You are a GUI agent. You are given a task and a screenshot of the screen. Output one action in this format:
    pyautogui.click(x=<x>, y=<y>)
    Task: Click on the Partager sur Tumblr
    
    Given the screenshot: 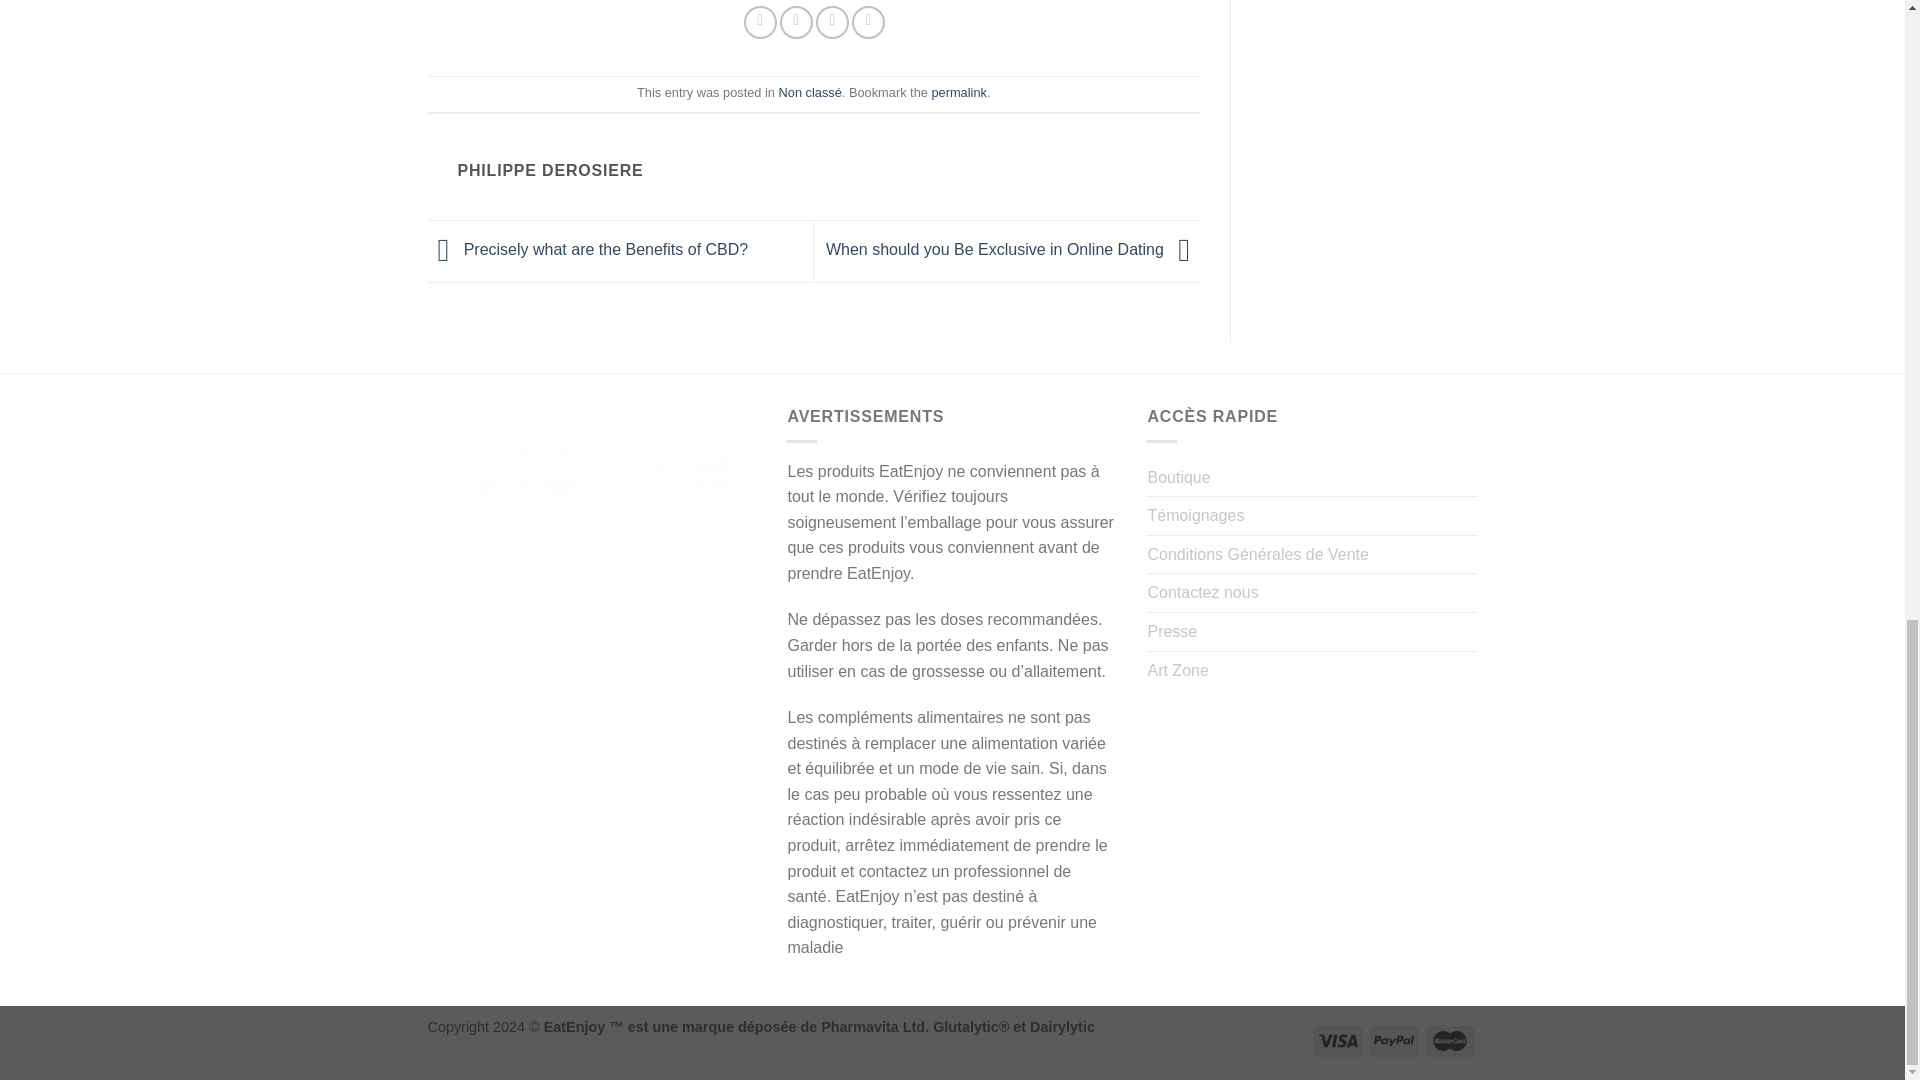 What is the action you would take?
    pyautogui.click(x=868, y=22)
    